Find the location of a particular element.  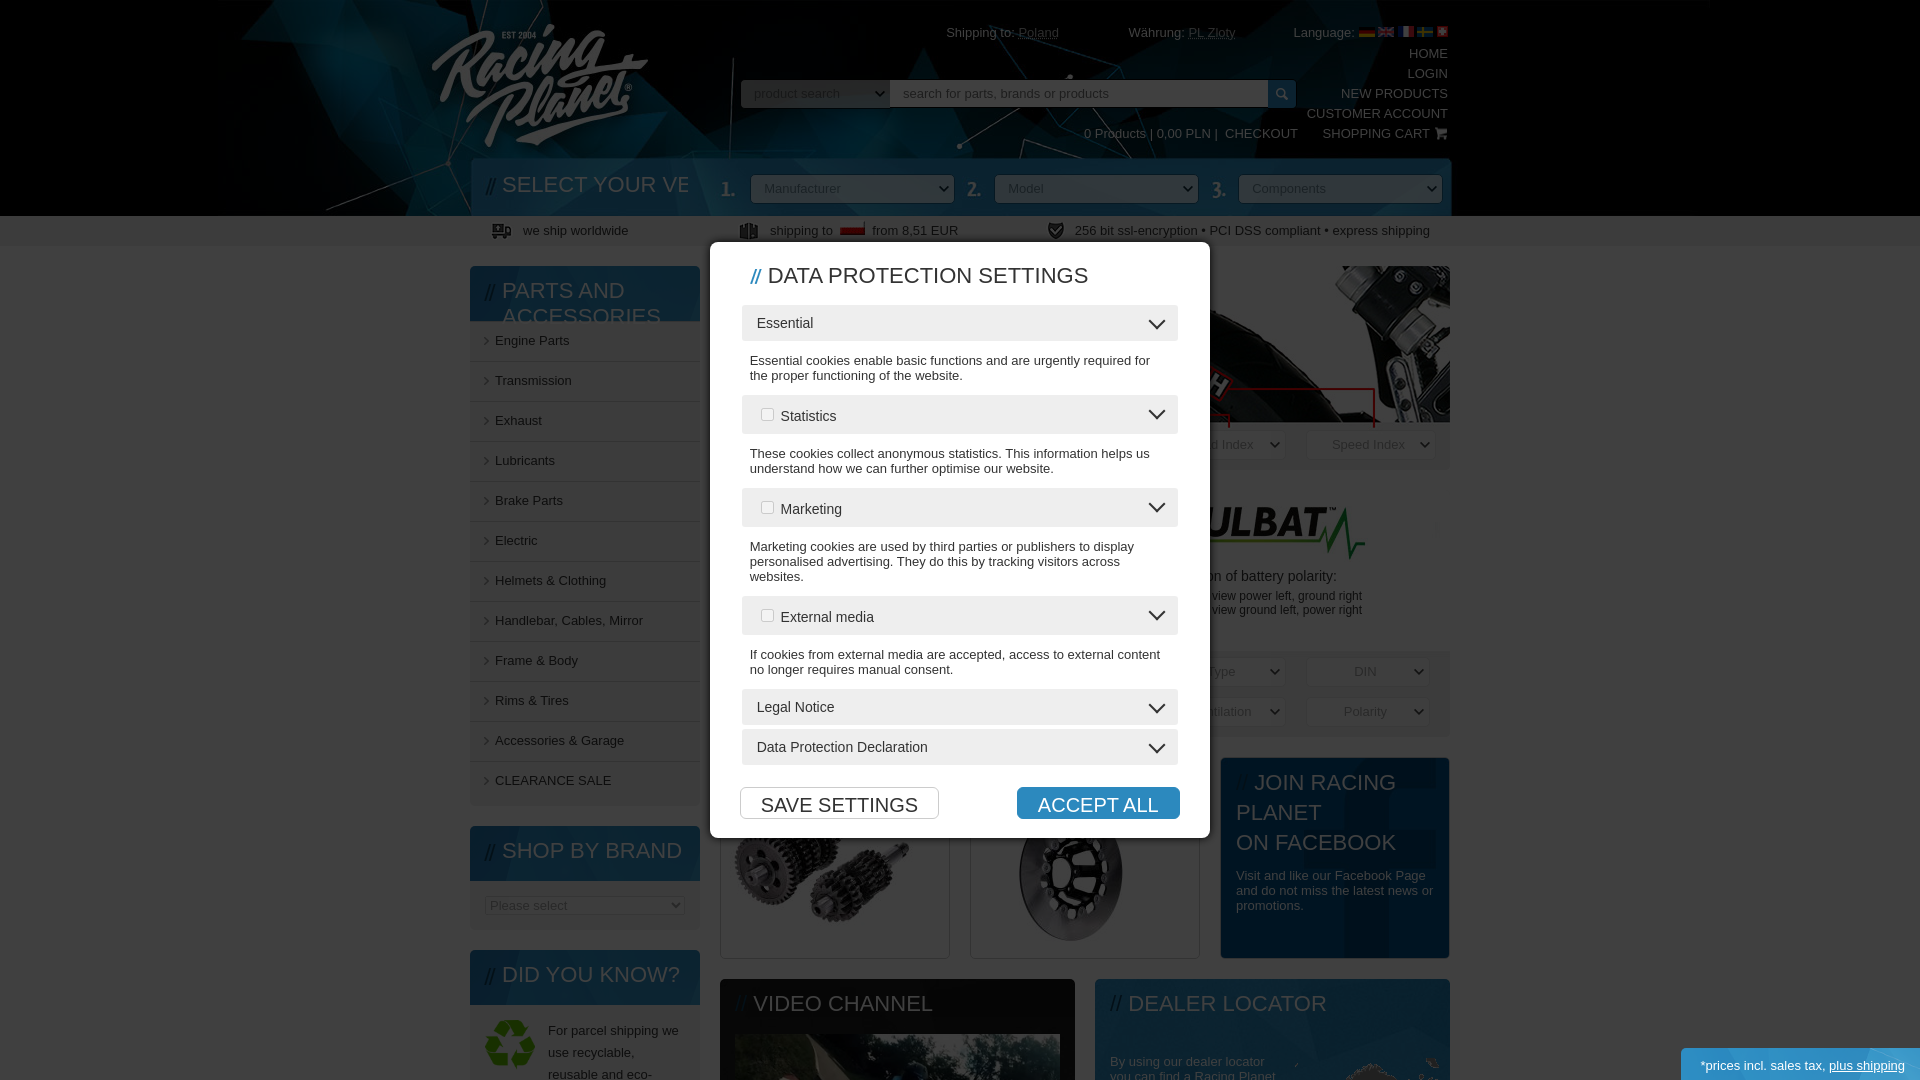

 English  is located at coordinates (1386, 32).